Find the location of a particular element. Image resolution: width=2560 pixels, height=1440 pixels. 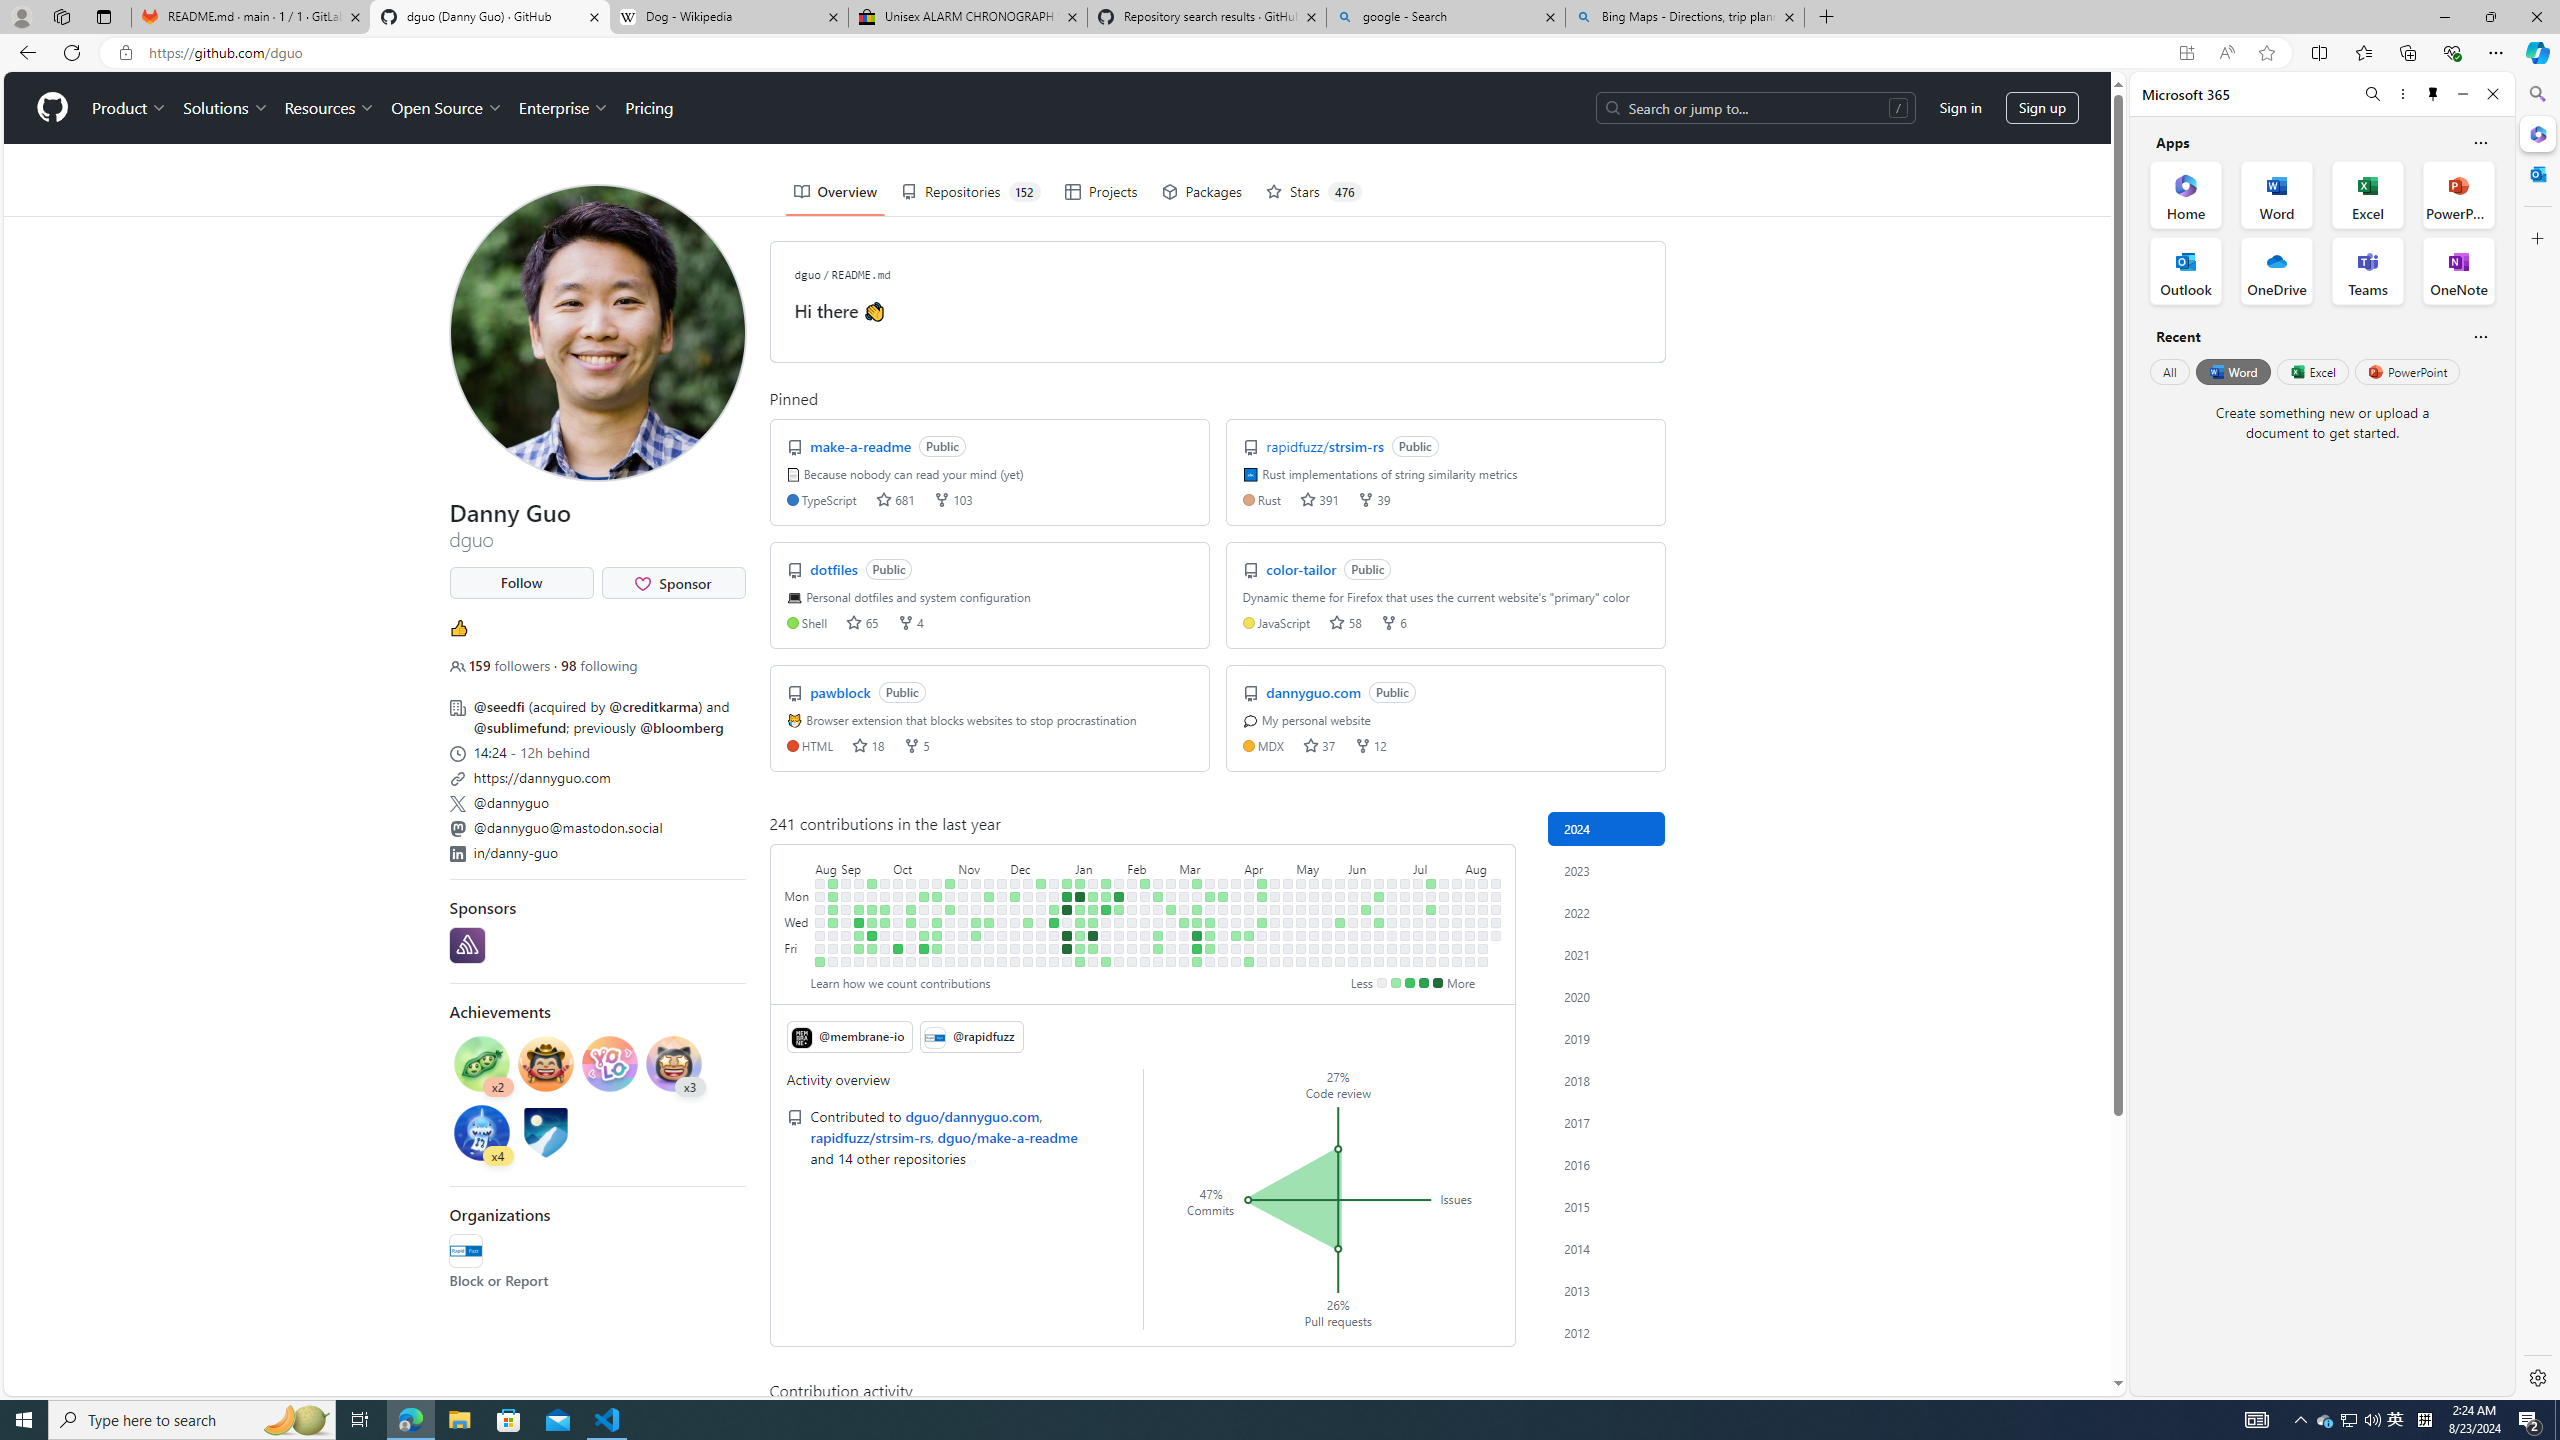

dguo is located at coordinates (807, 274).